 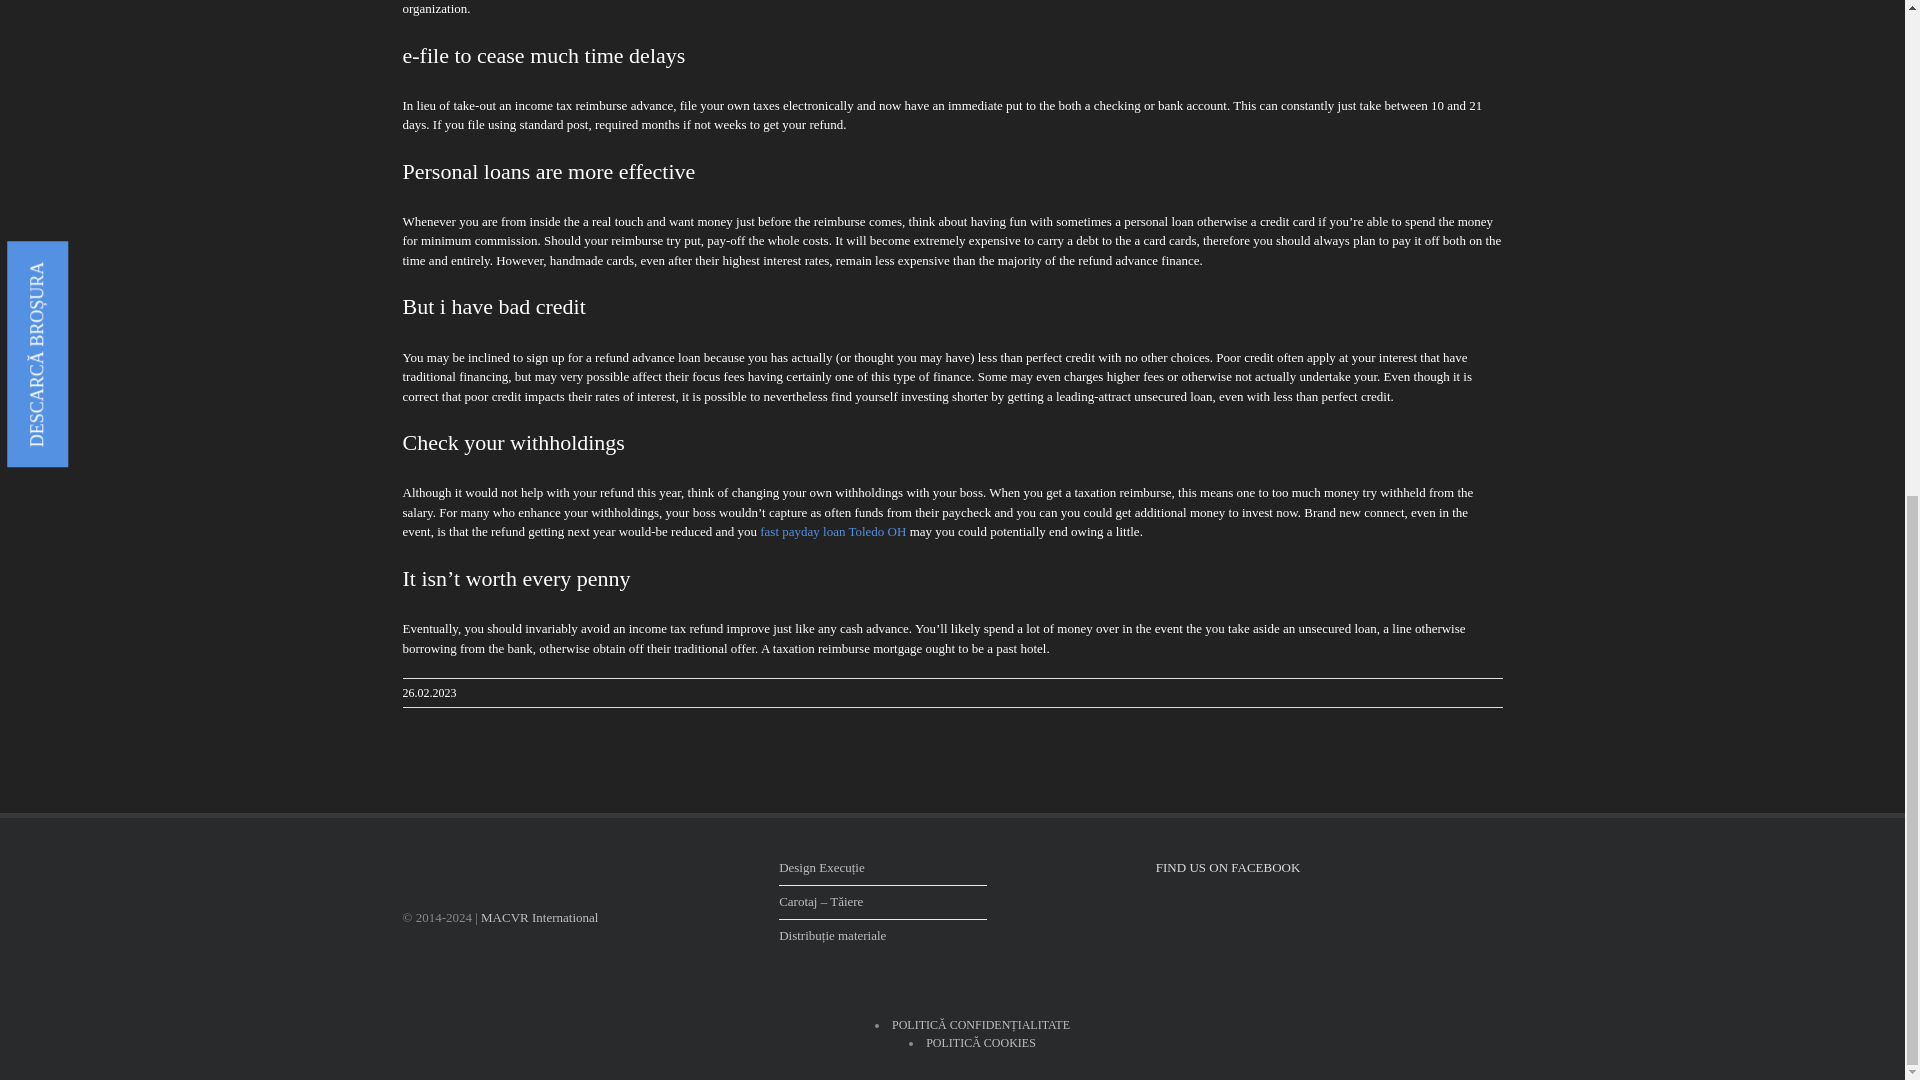 What do you see at coordinates (833, 530) in the screenshot?
I see `fast payday loan Toledo OH` at bounding box center [833, 530].